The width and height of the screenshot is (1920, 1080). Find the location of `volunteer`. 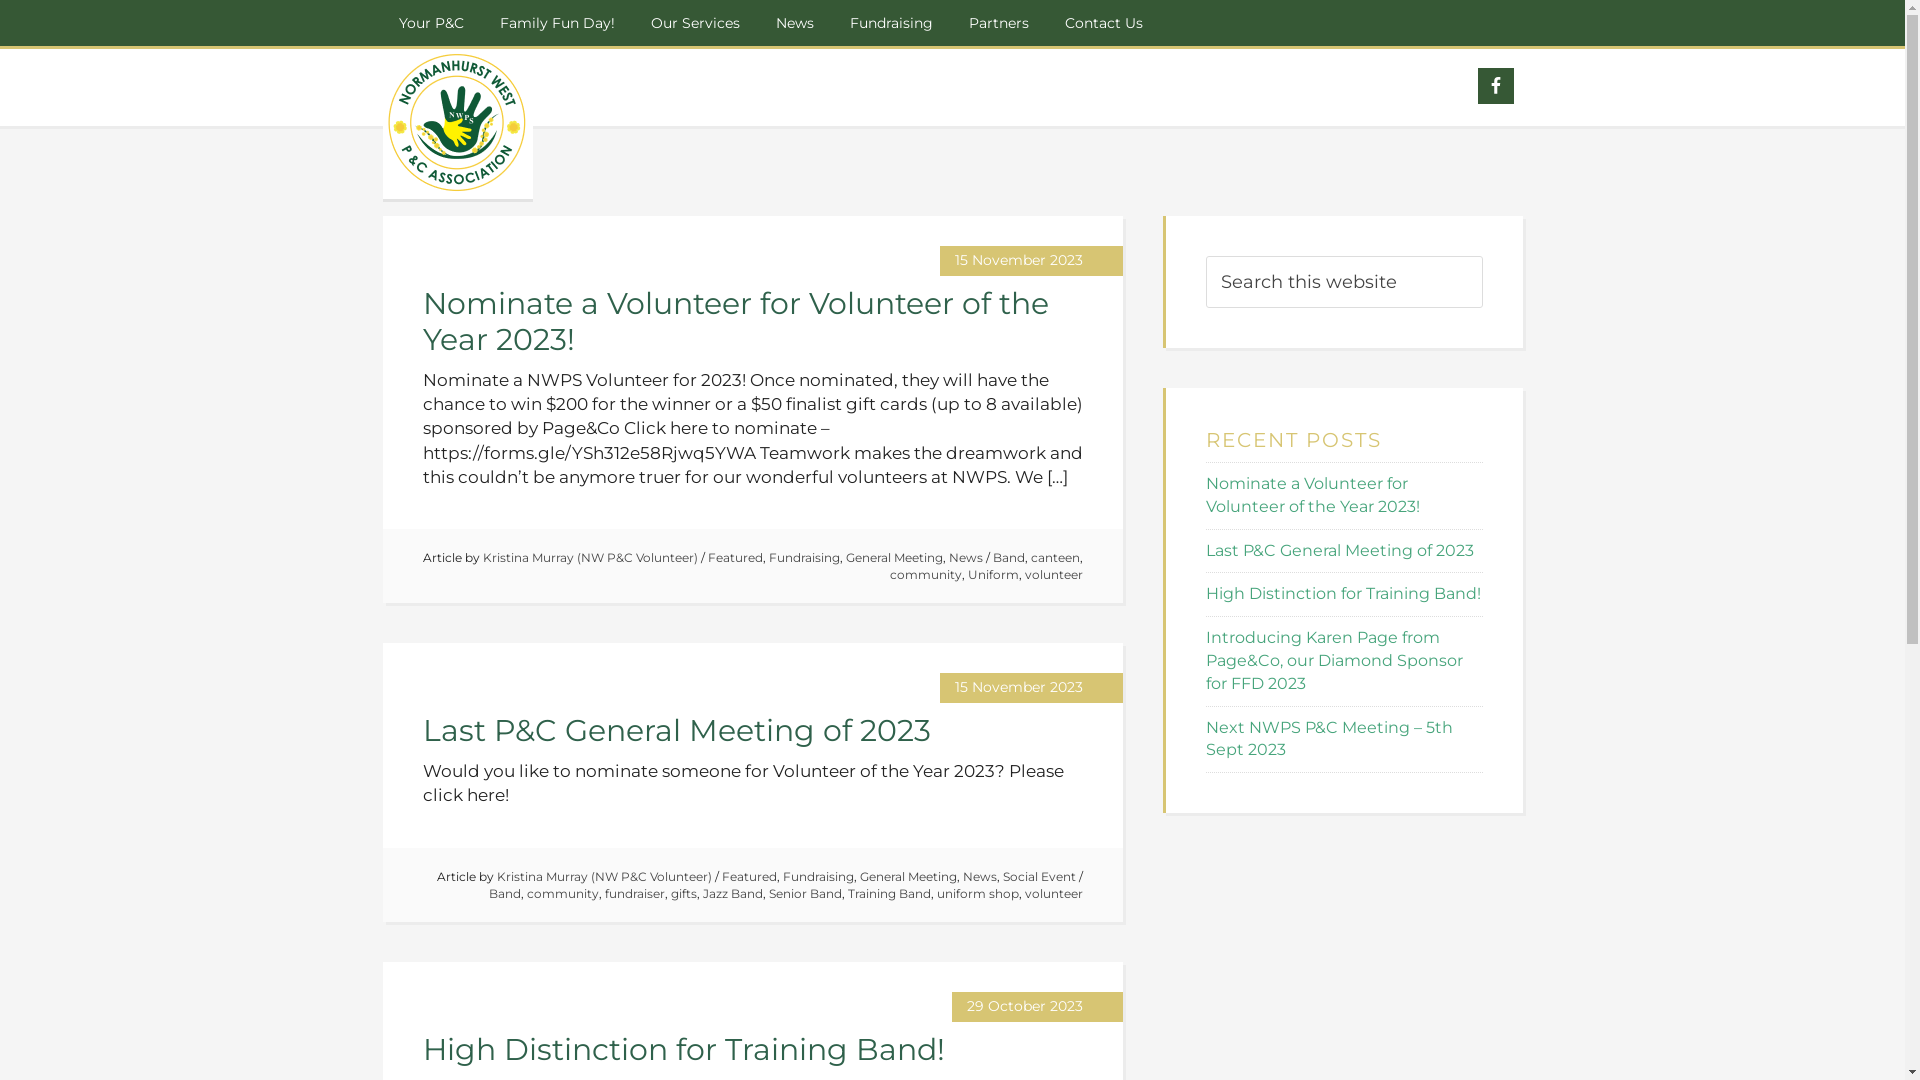

volunteer is located at coordinates (1053, 894).